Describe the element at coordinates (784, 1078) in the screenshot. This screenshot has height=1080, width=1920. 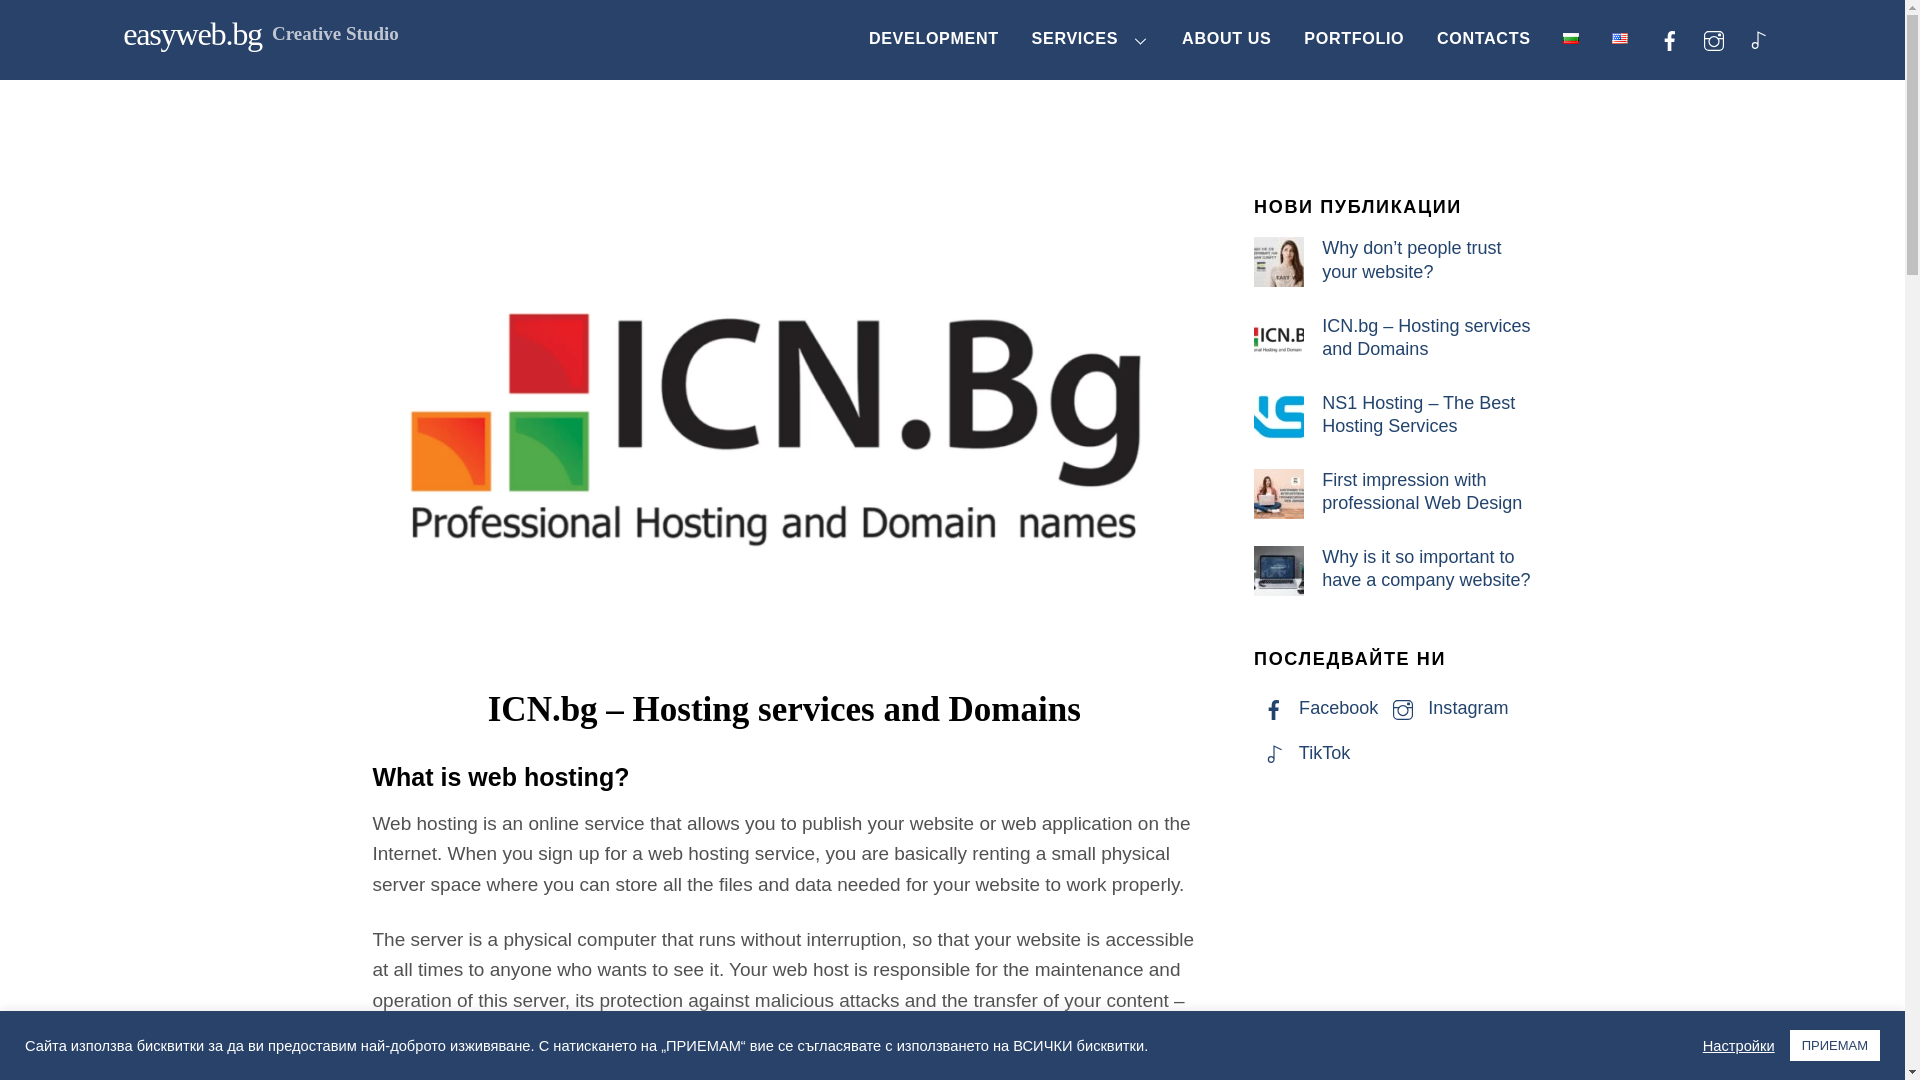
I see `SERVICES` at that location.